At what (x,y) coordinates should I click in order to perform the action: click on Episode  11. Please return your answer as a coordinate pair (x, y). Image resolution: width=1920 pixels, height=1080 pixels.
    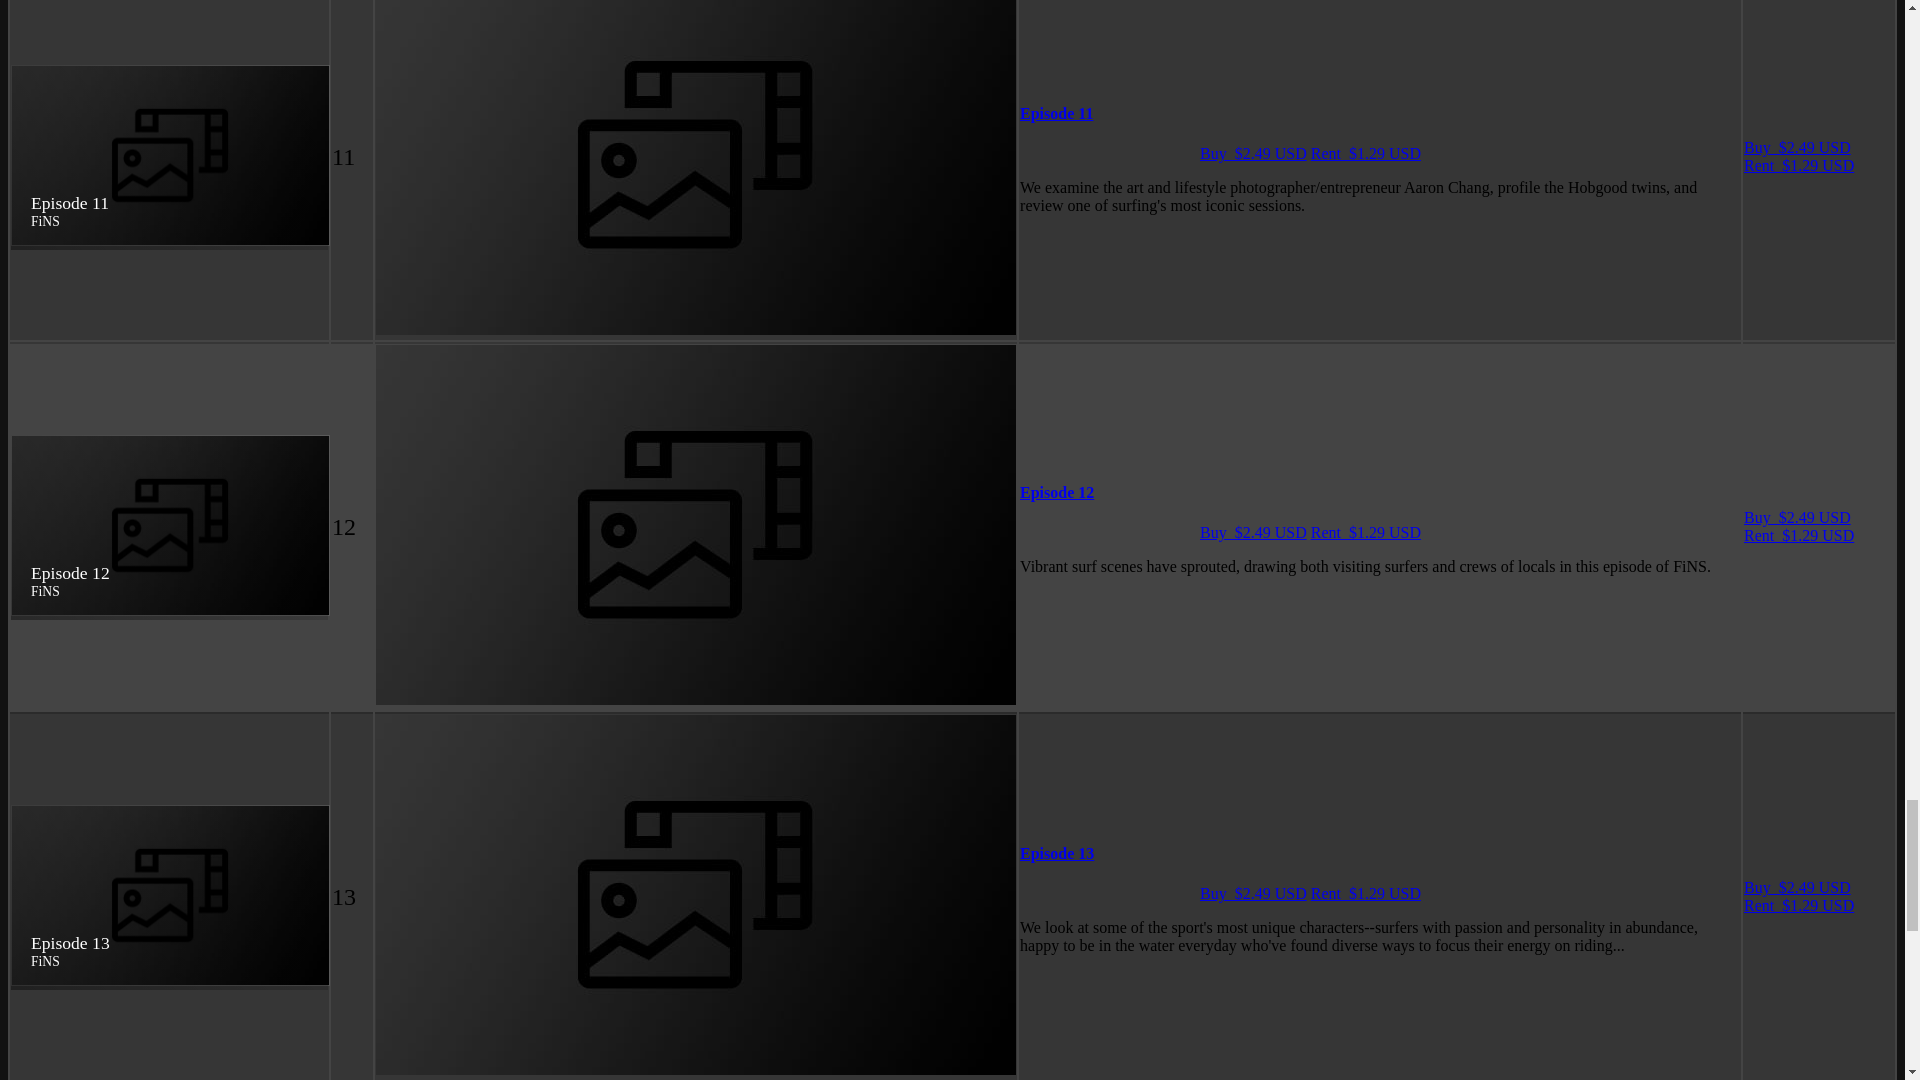
    Looking at the image, I should click on (1056, 113).